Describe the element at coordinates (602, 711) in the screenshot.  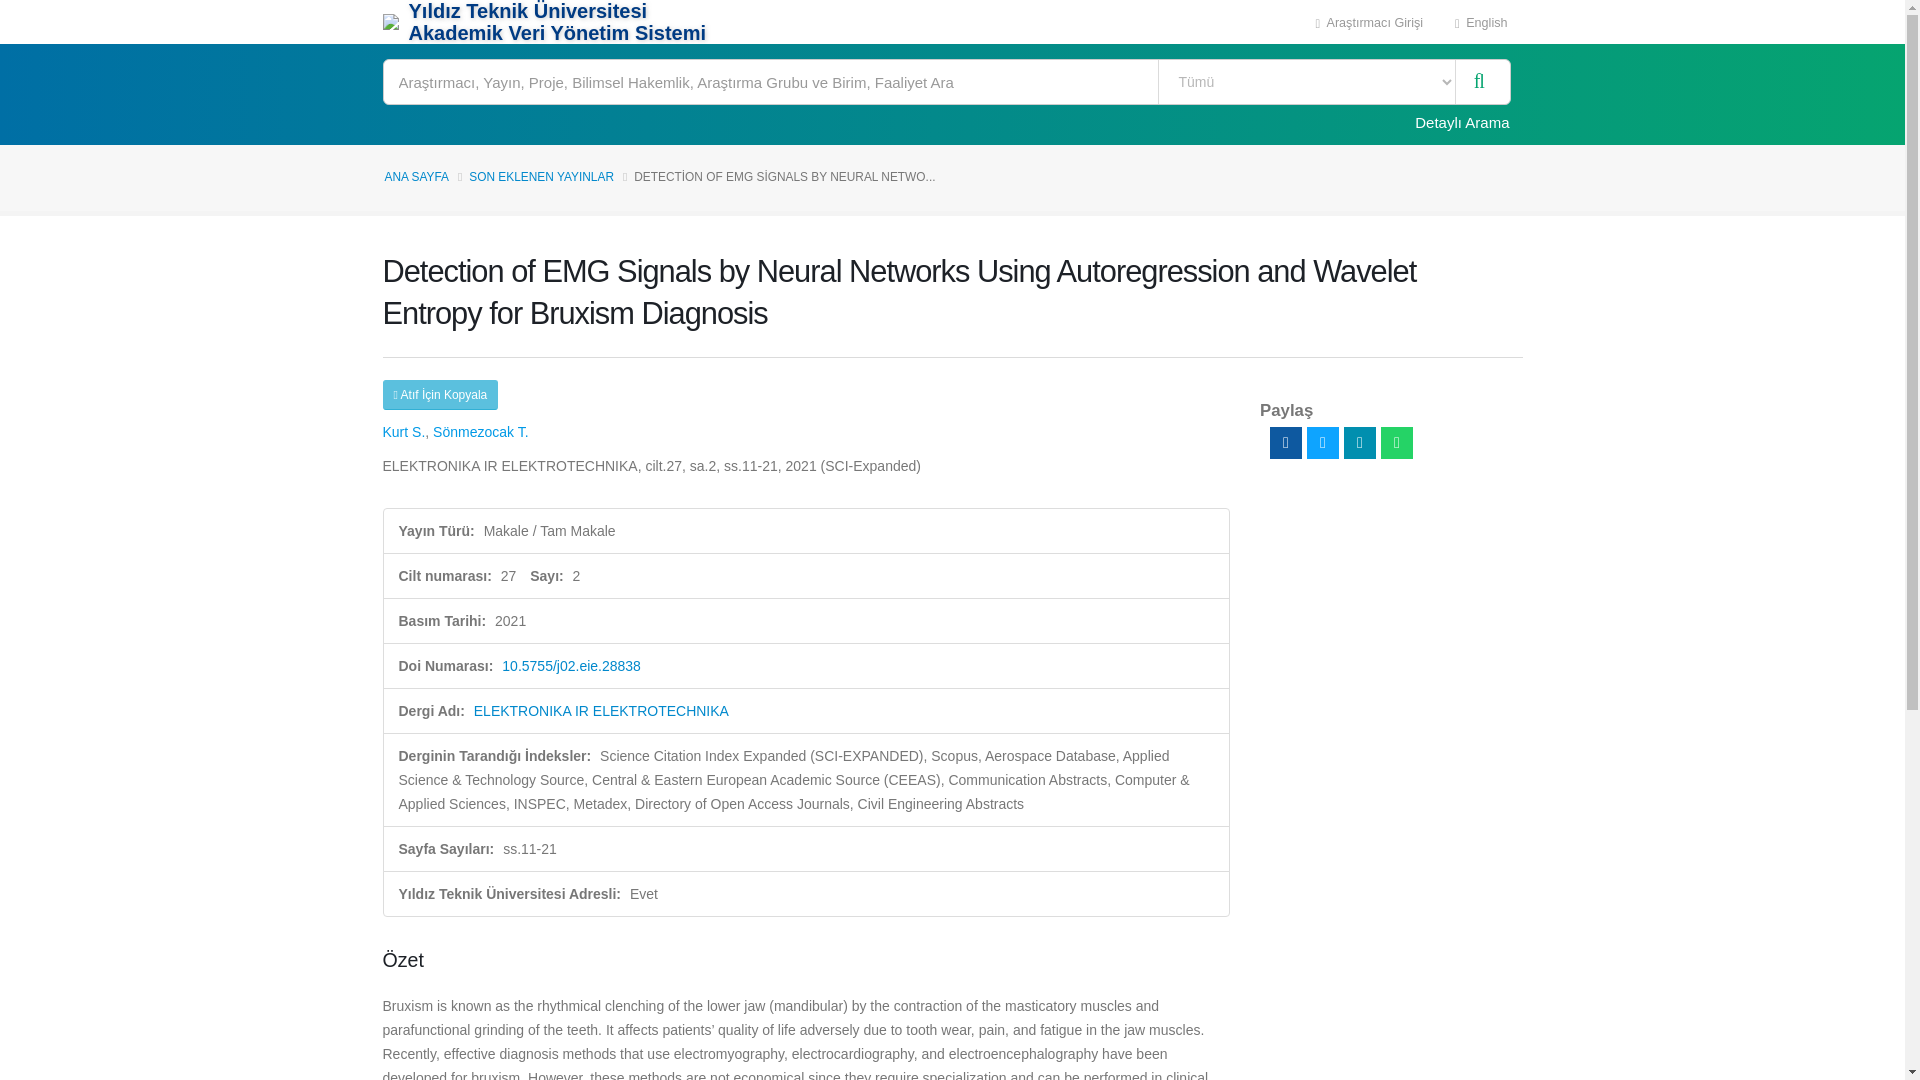
I see `ELEKTRONIKA IR ELEKTROTECHNIKA` at that location.